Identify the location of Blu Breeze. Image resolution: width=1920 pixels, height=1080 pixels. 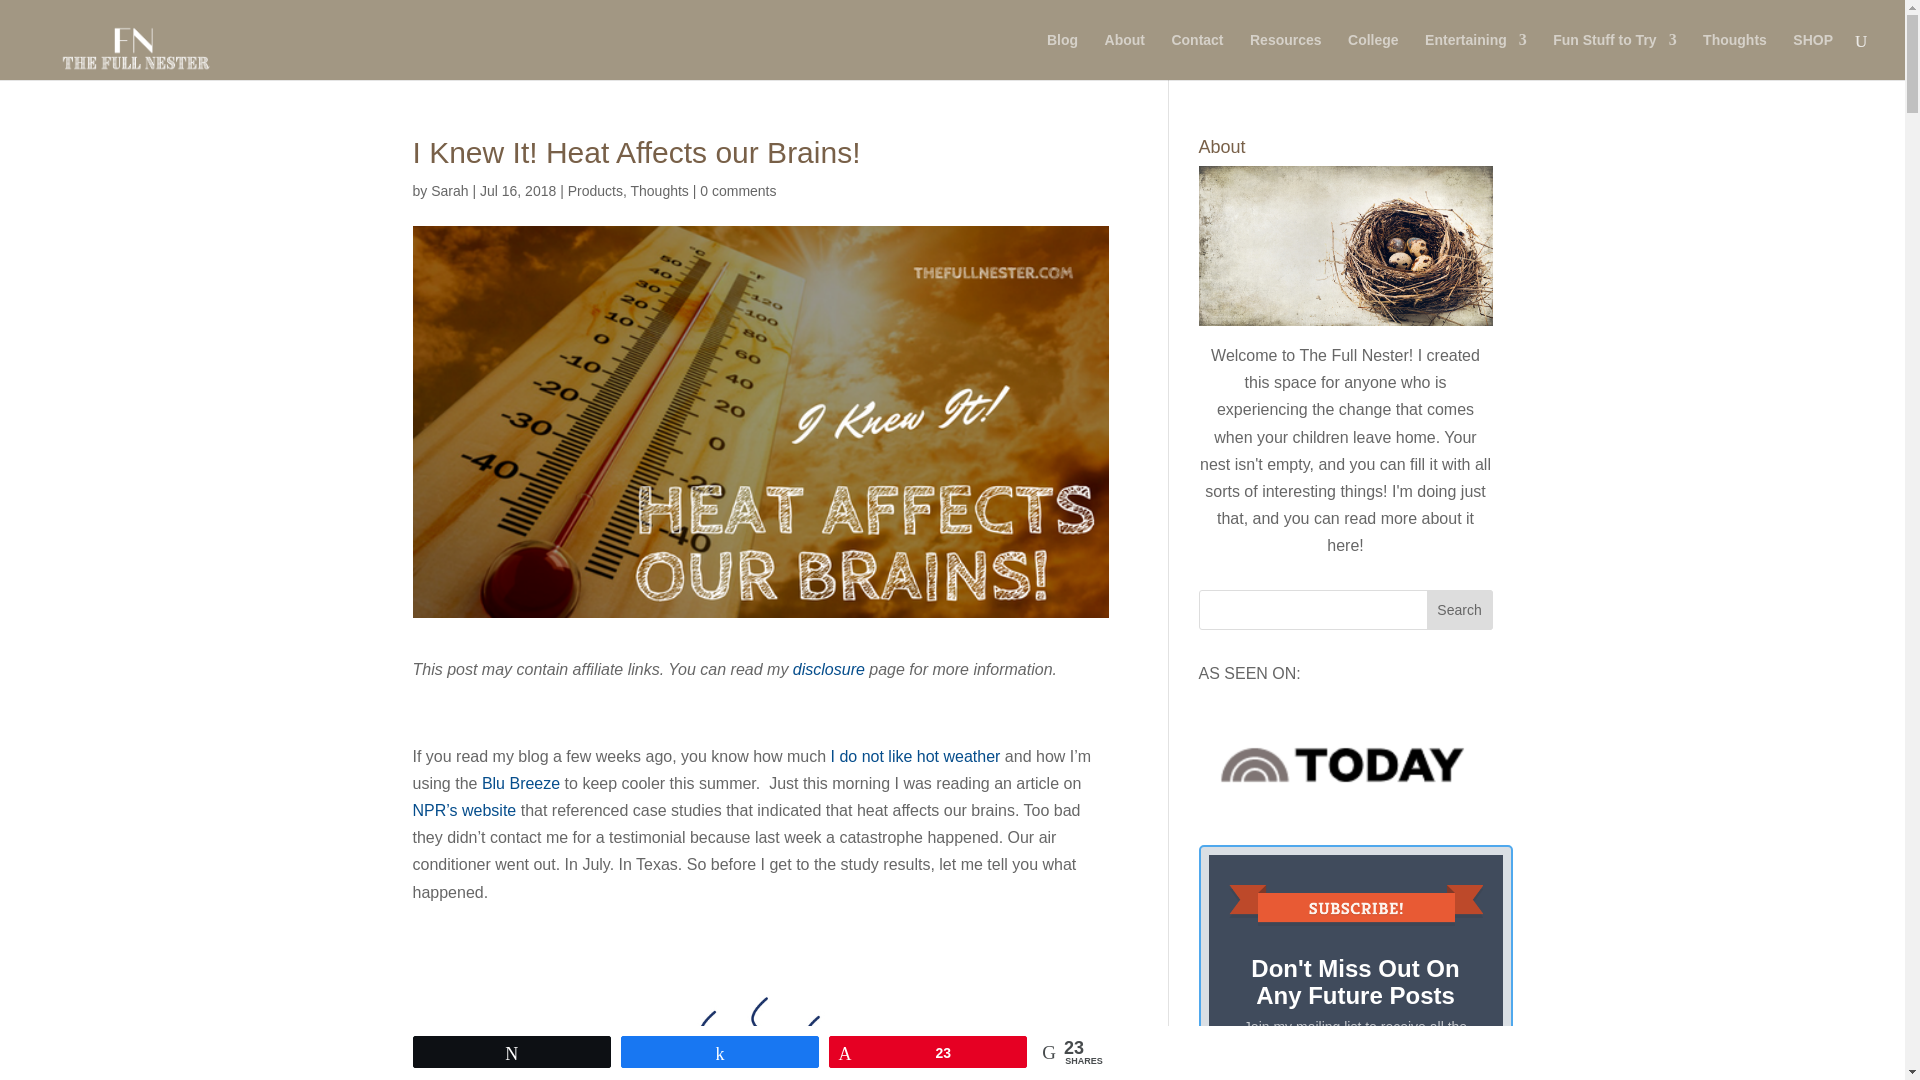
(520, 783).